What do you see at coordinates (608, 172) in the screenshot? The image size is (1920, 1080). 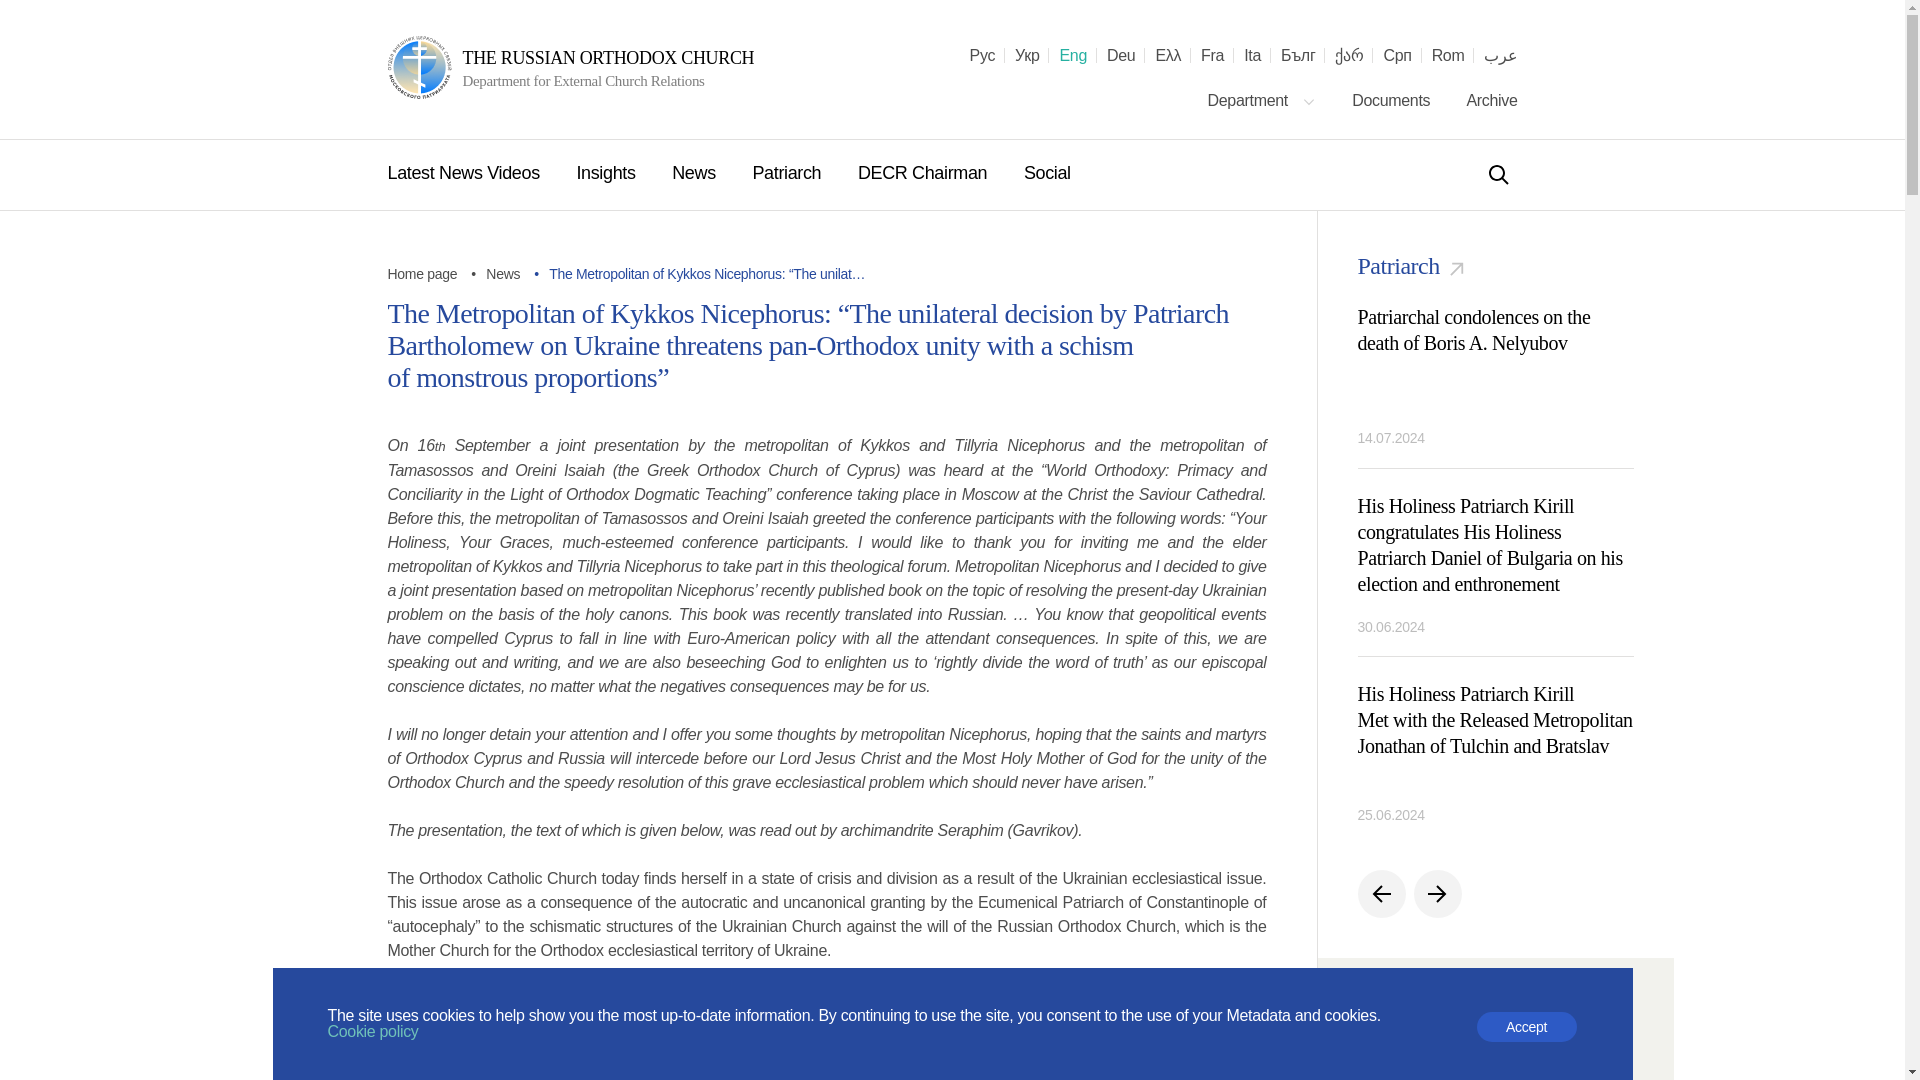 I see `Insights` at bounding box center [608, 172].